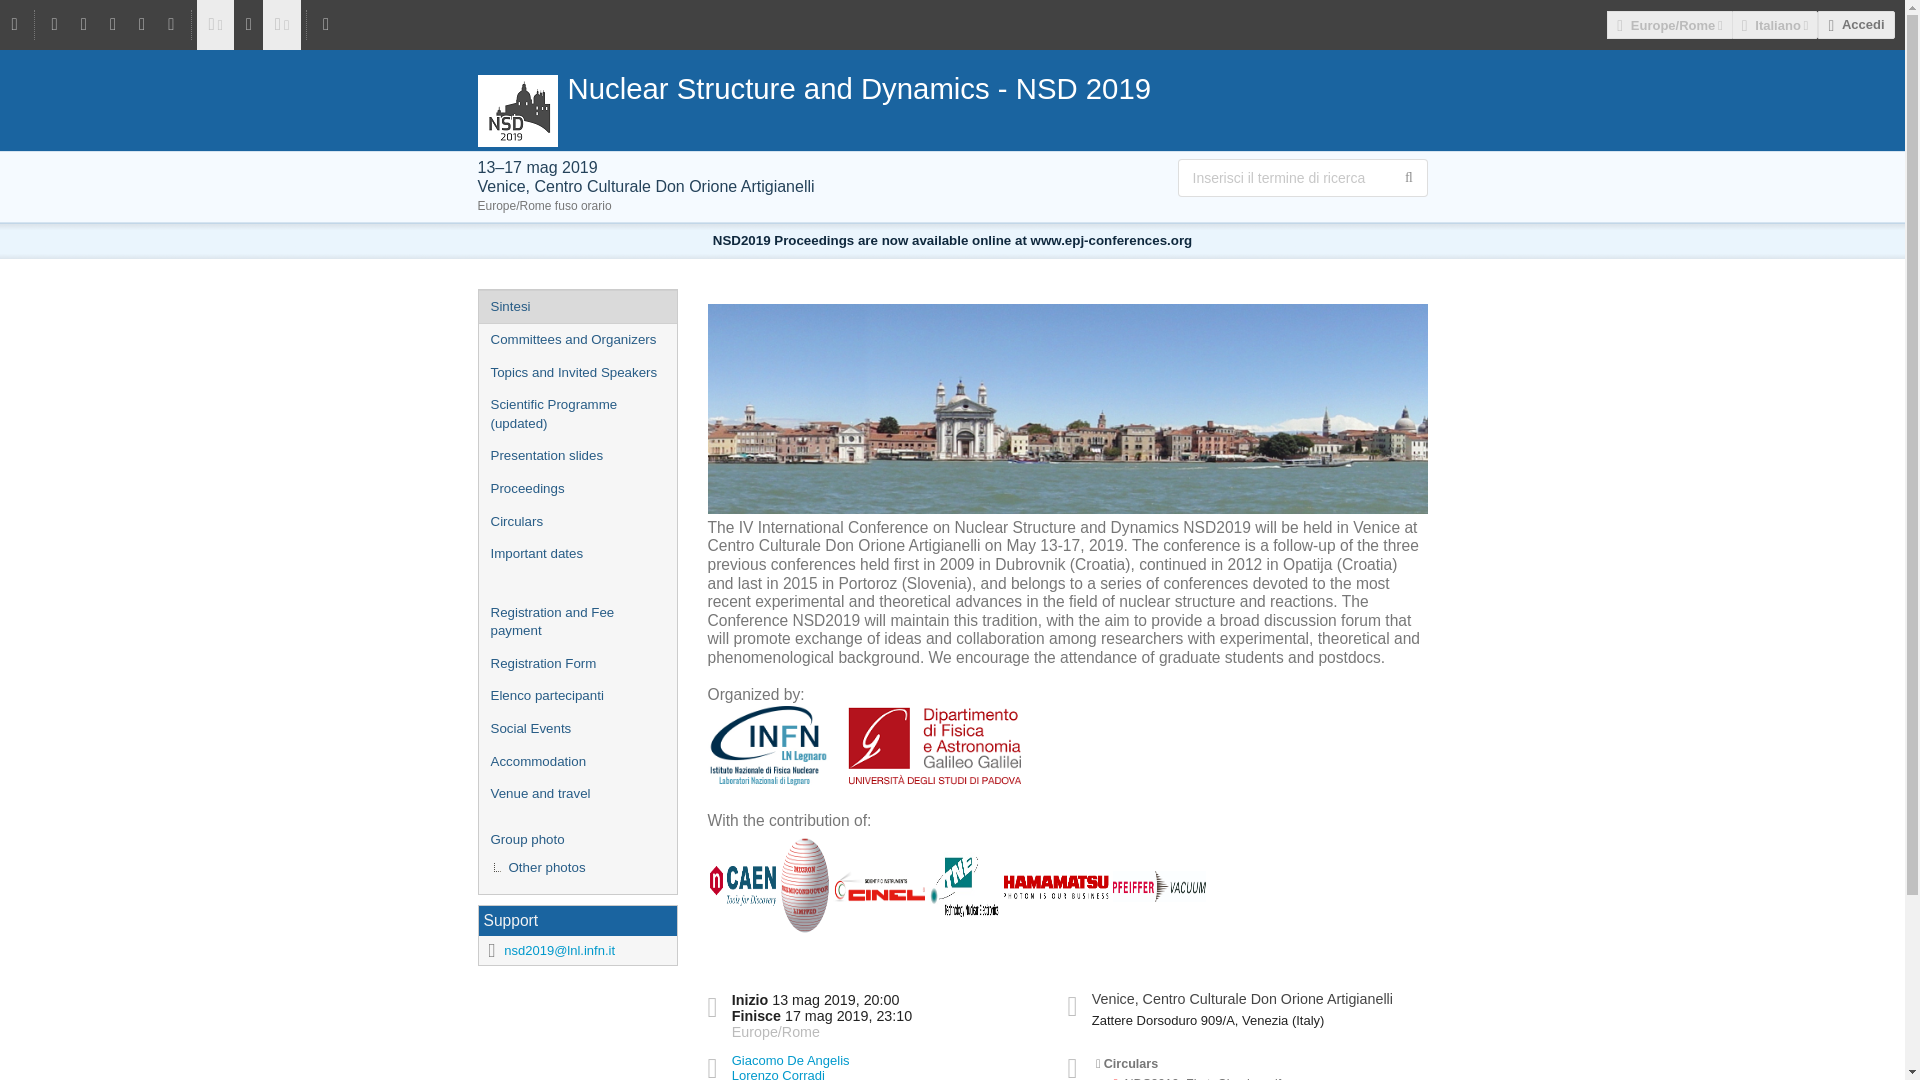 The width and height of the screenshot is (1920, 1080). What do you see at coordinates (953, 88) in the screenshot?
I see `Nuclear Structure and Dynamics - NSD 2019` at bounding box center [953, 88].